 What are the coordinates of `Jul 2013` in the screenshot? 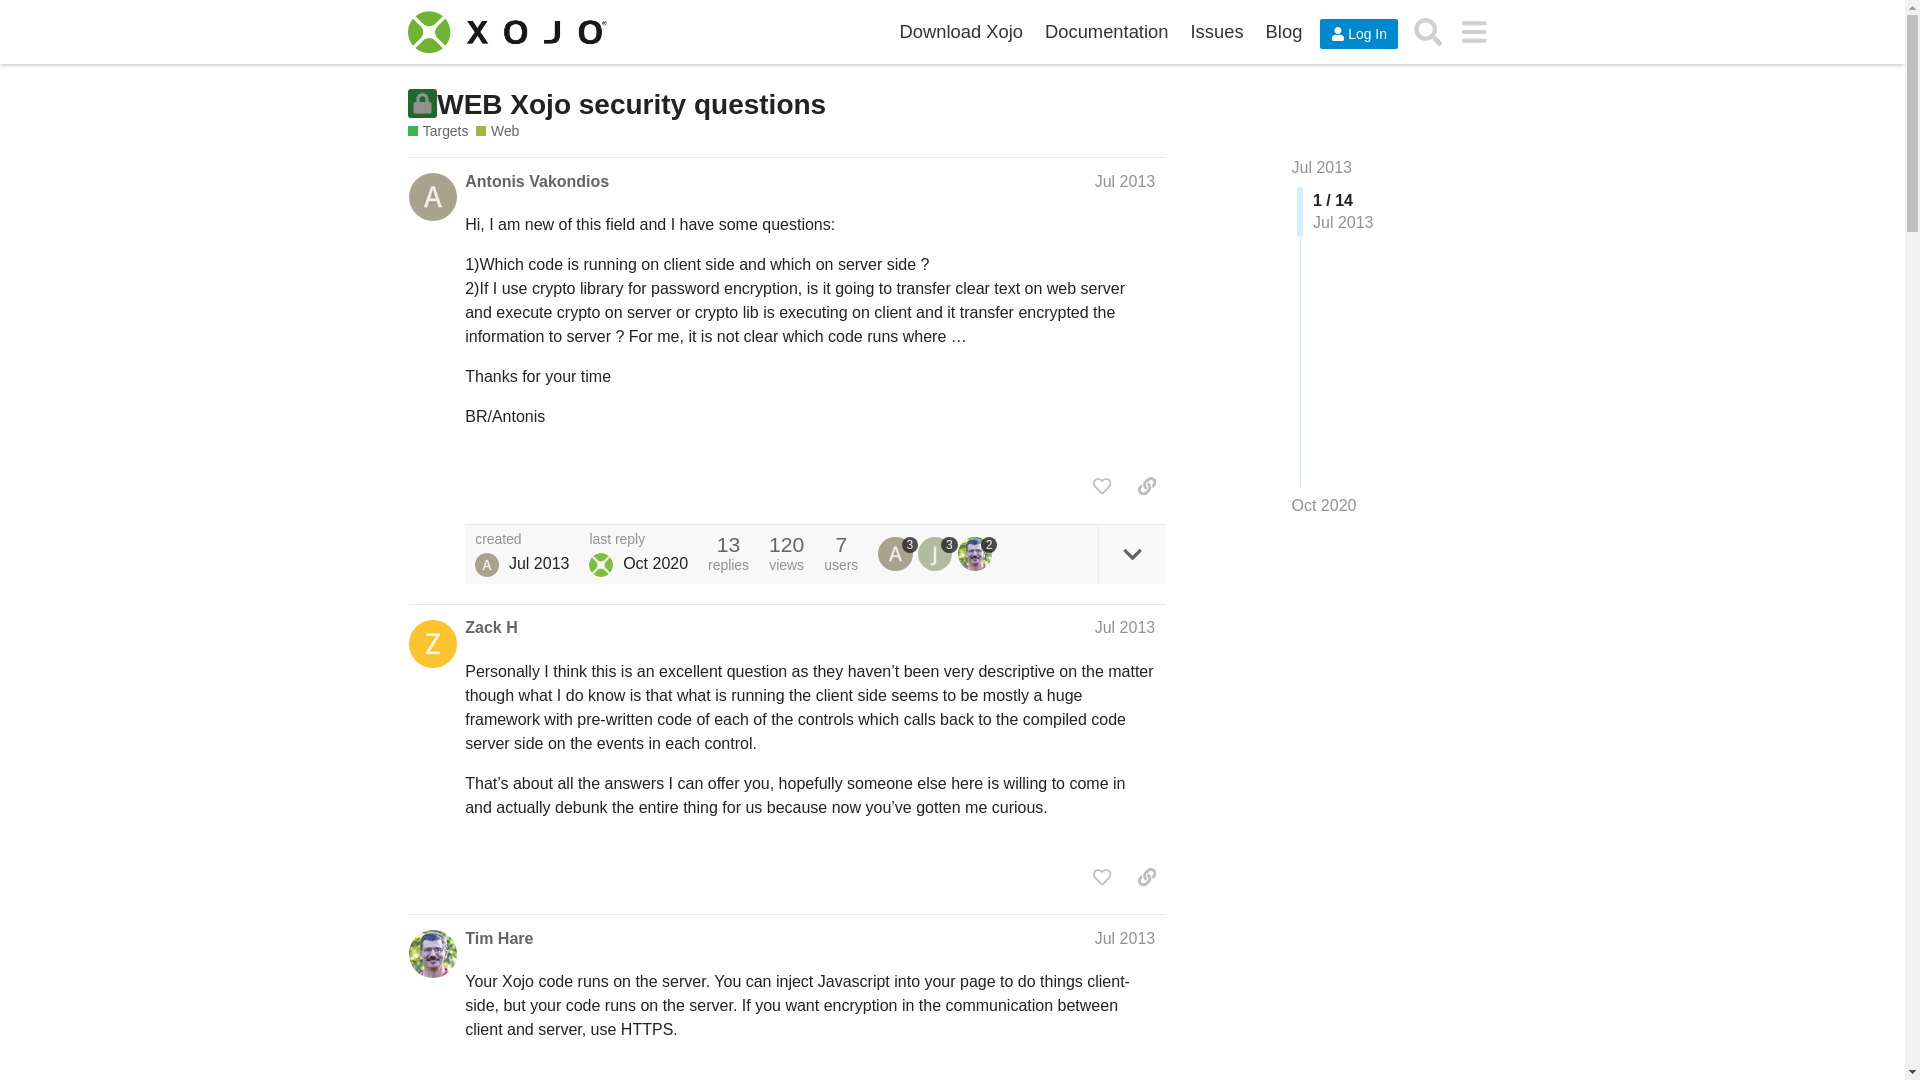 It's located at (1124, 181).